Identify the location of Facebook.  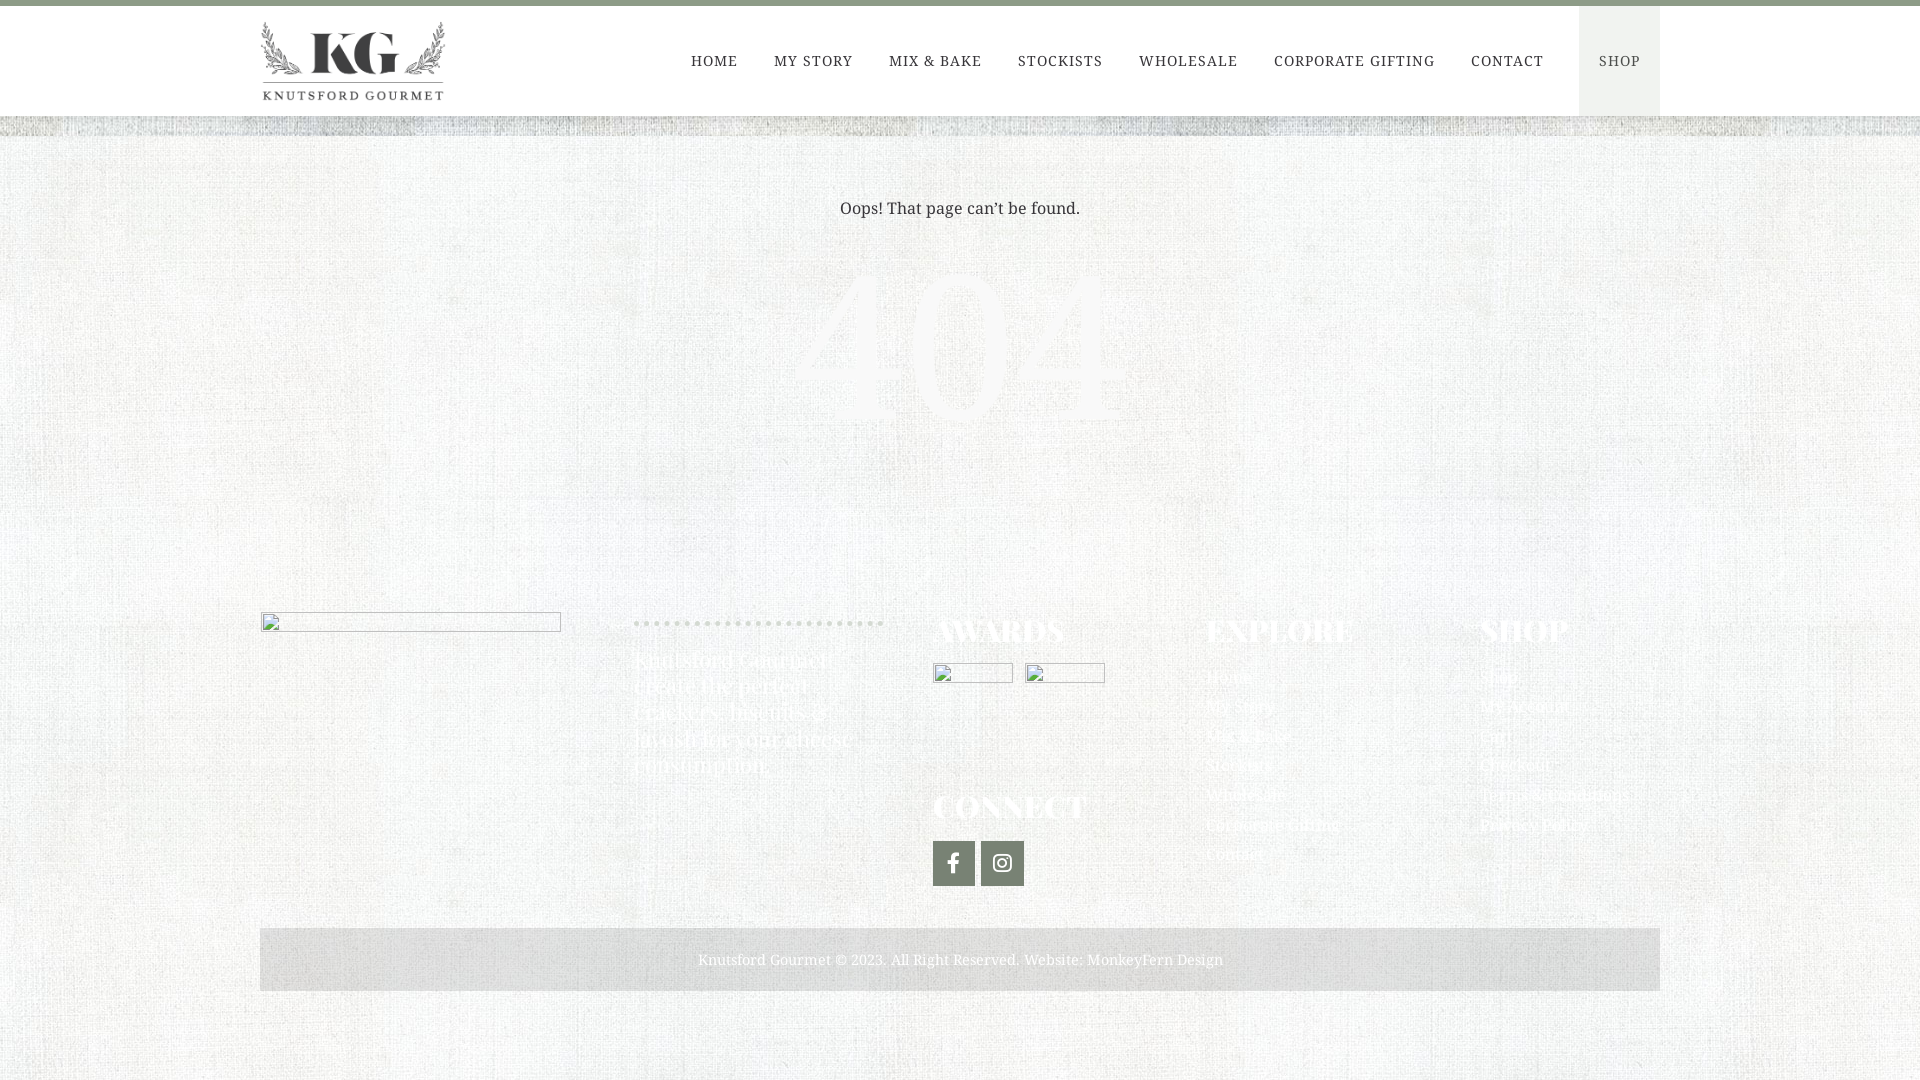
(1002, 864).